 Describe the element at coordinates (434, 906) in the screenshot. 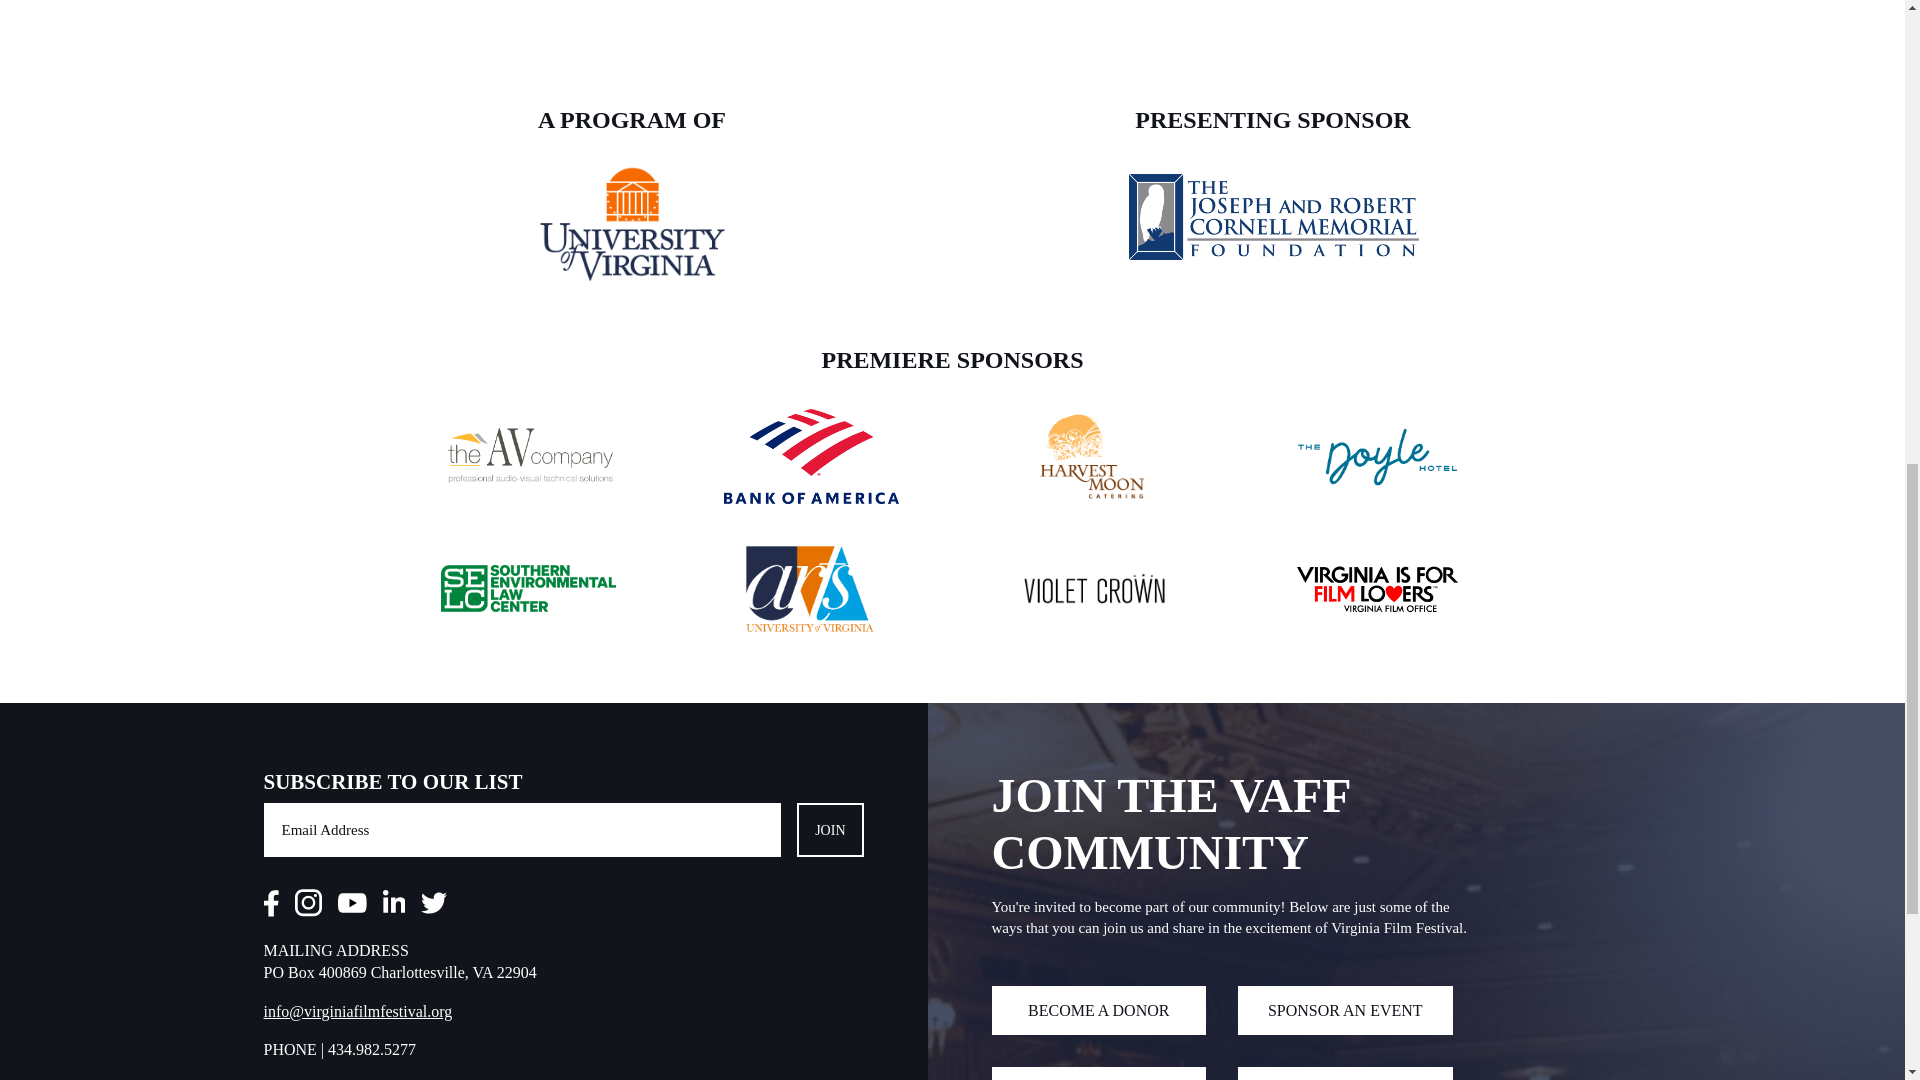

I see `Twitter` at that location.